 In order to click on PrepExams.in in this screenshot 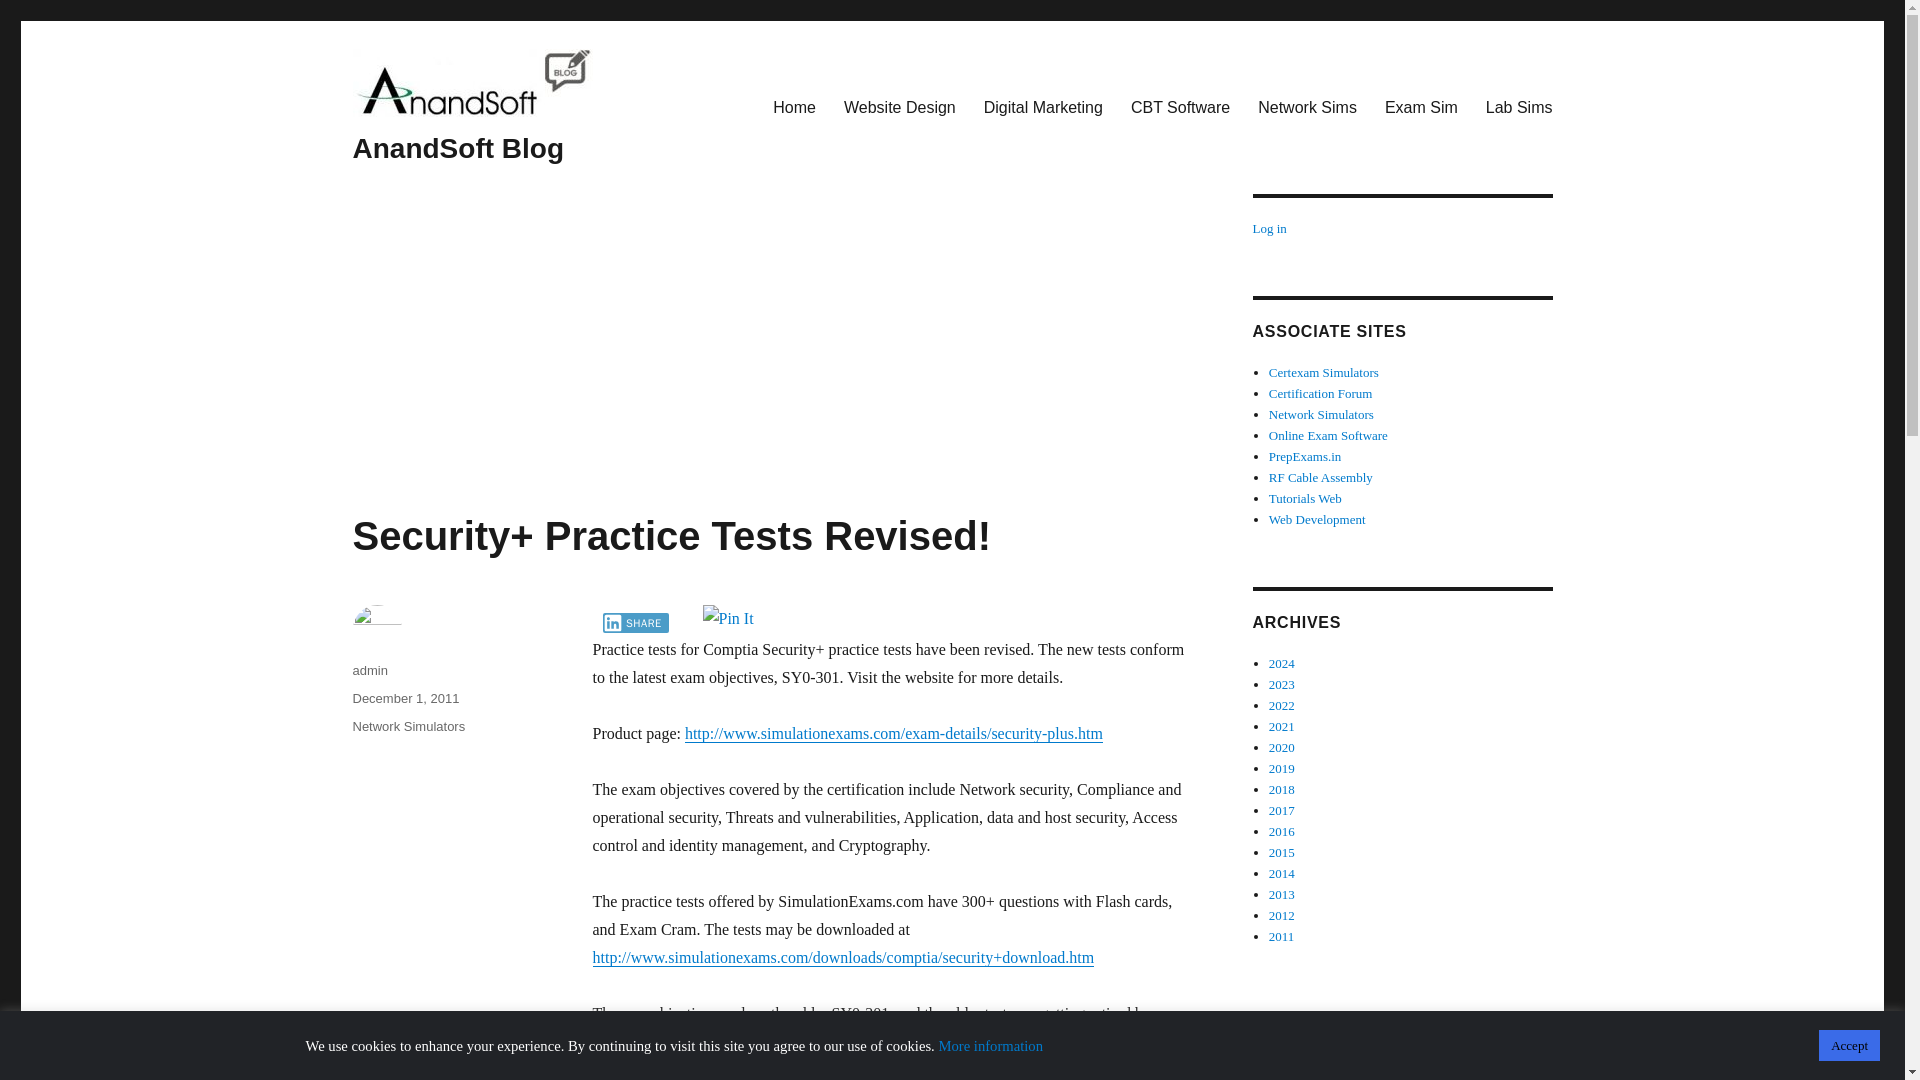, I will do `click(1306, 456)`.